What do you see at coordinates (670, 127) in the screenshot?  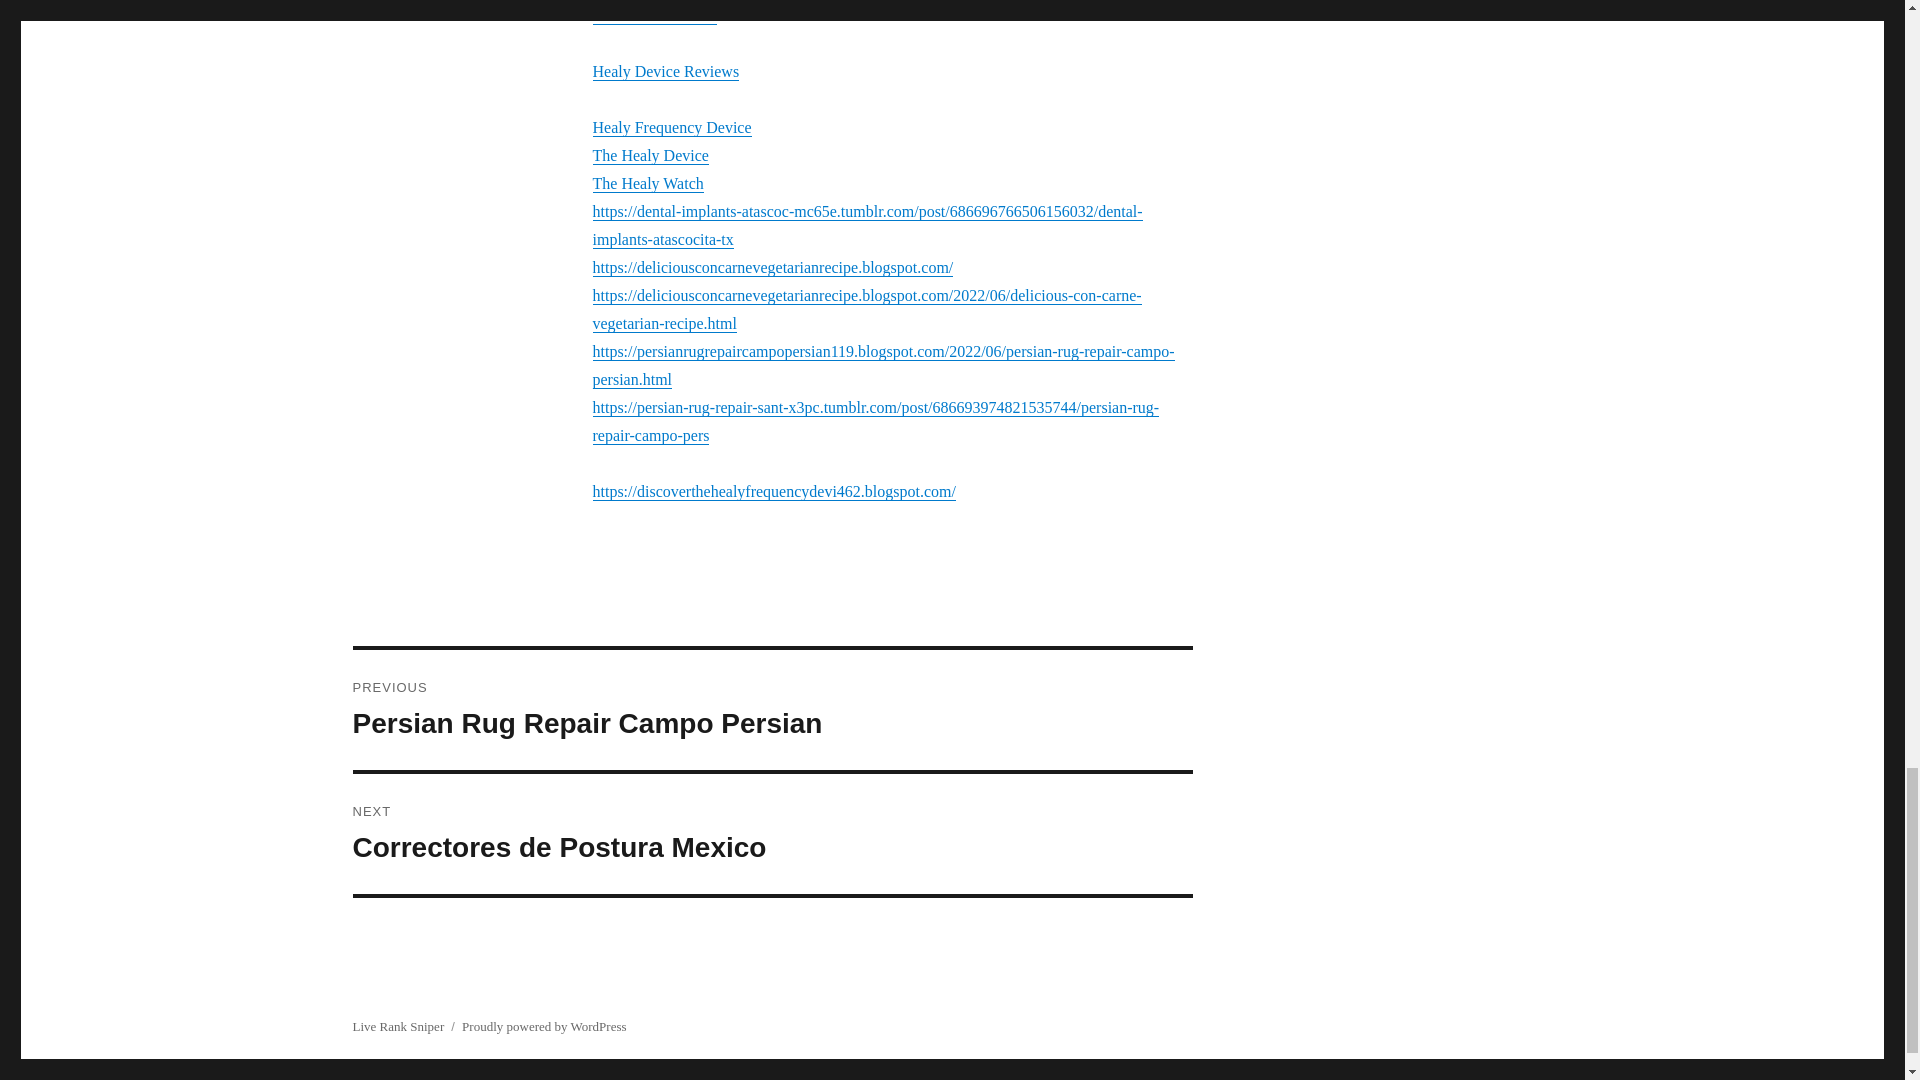 I see `The Healy Device` at bounding box center [670, 127].